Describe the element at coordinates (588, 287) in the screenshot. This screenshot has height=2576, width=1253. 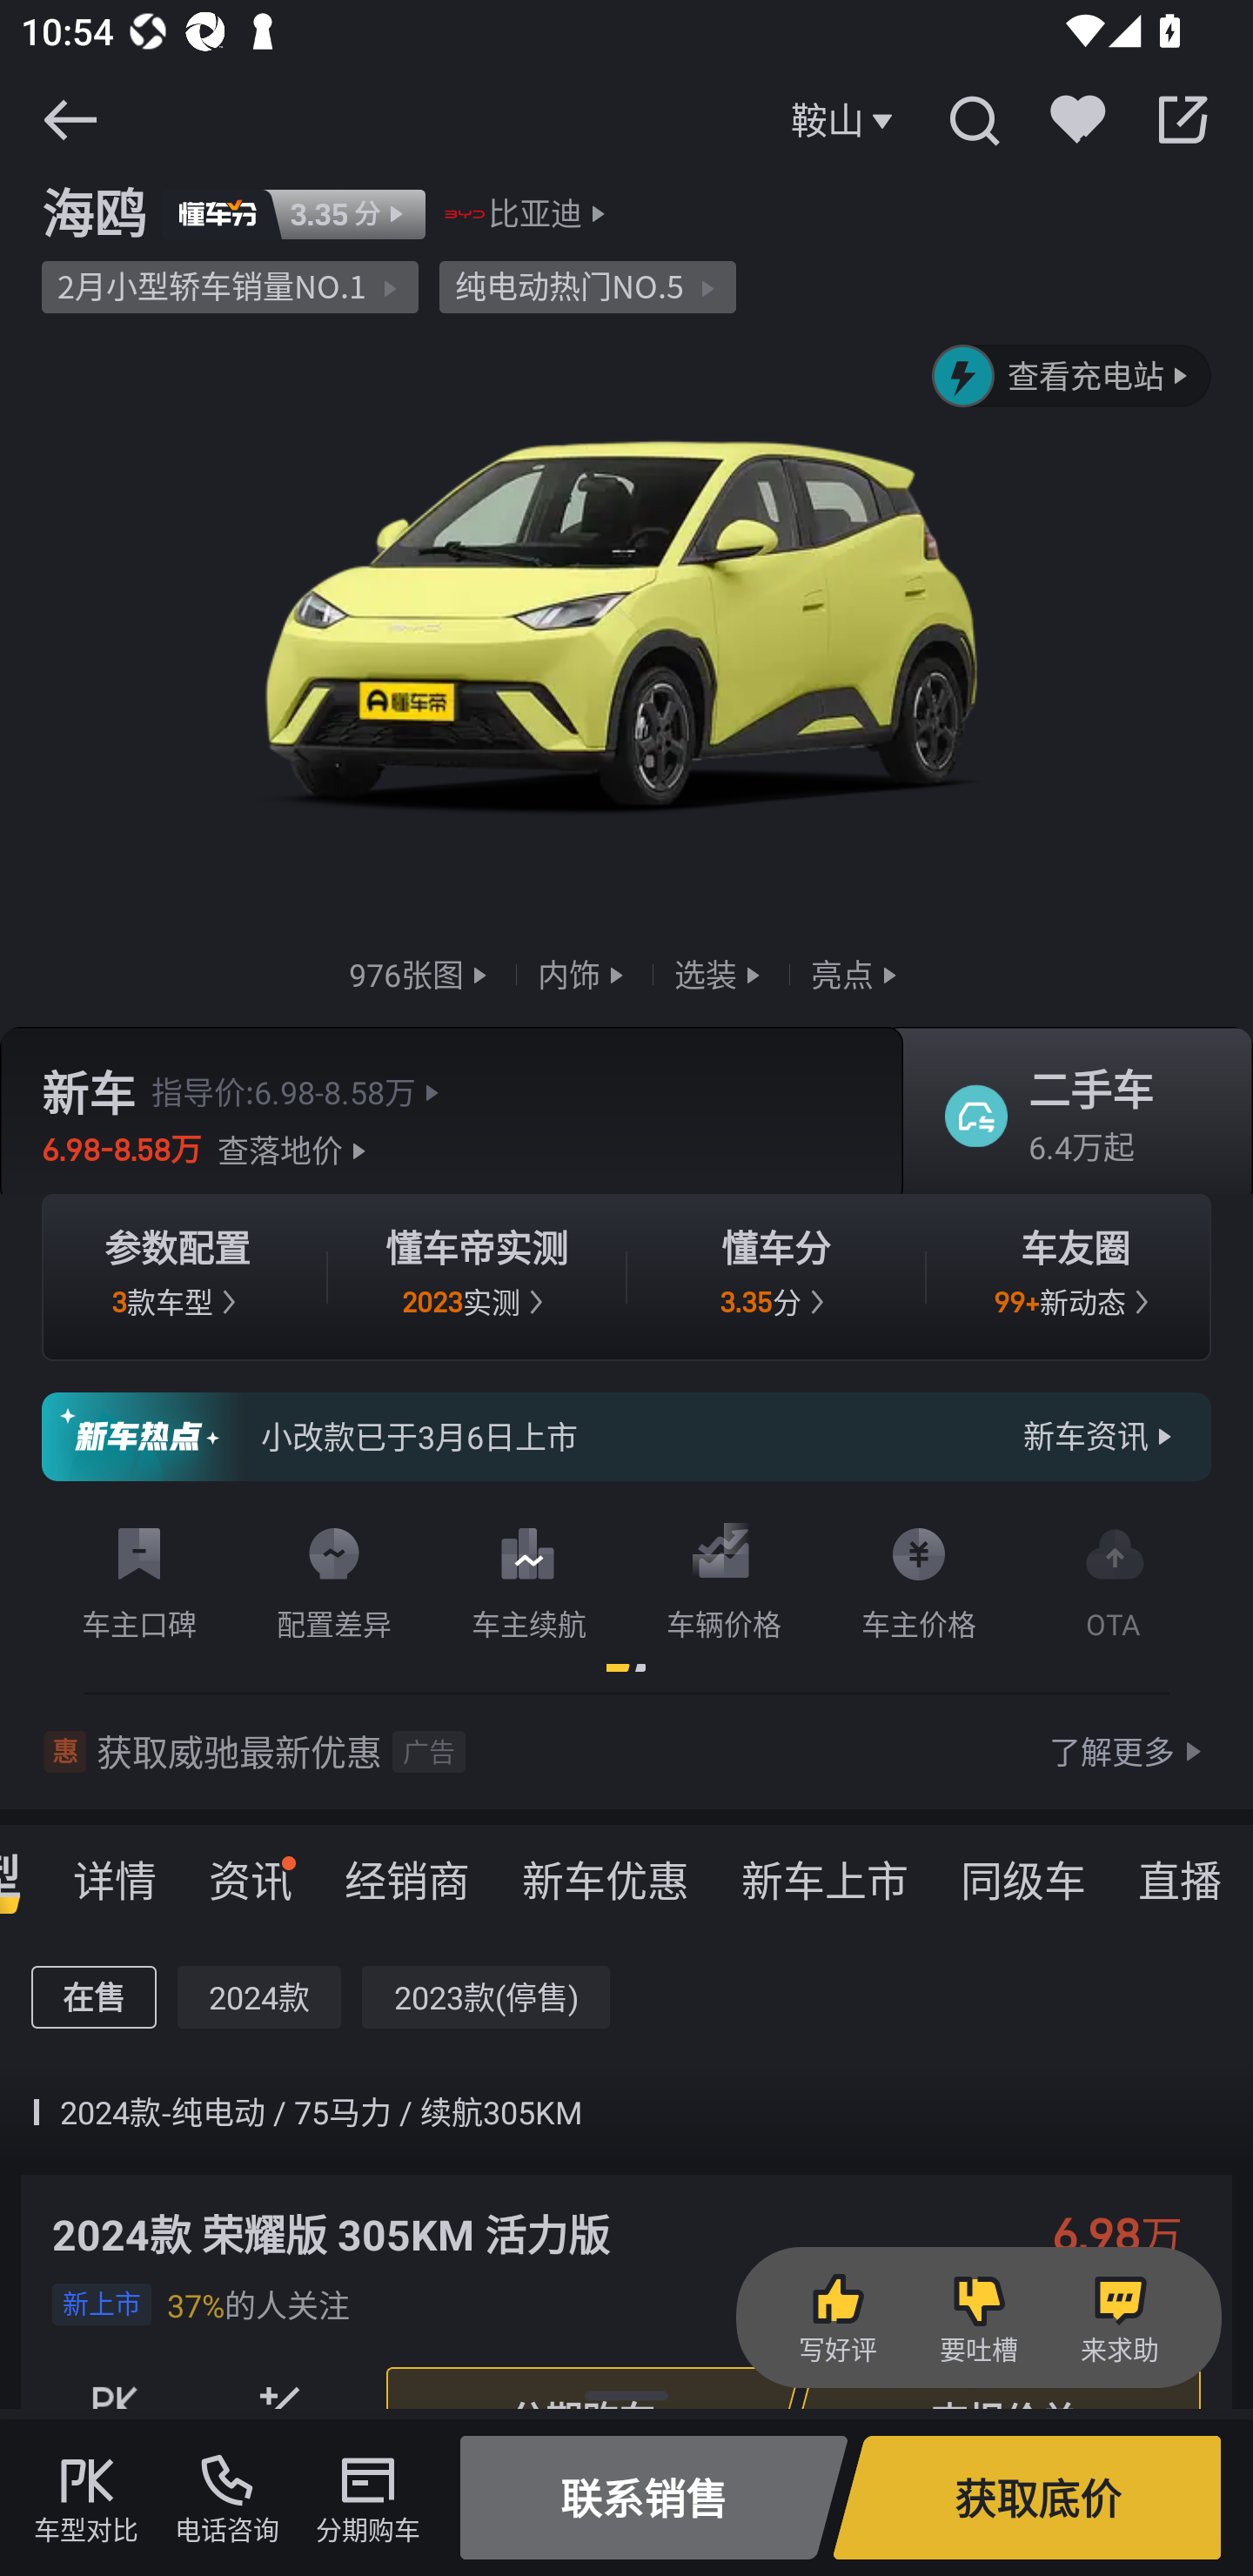
I see `纯电动热门NO.5 ` at that location.